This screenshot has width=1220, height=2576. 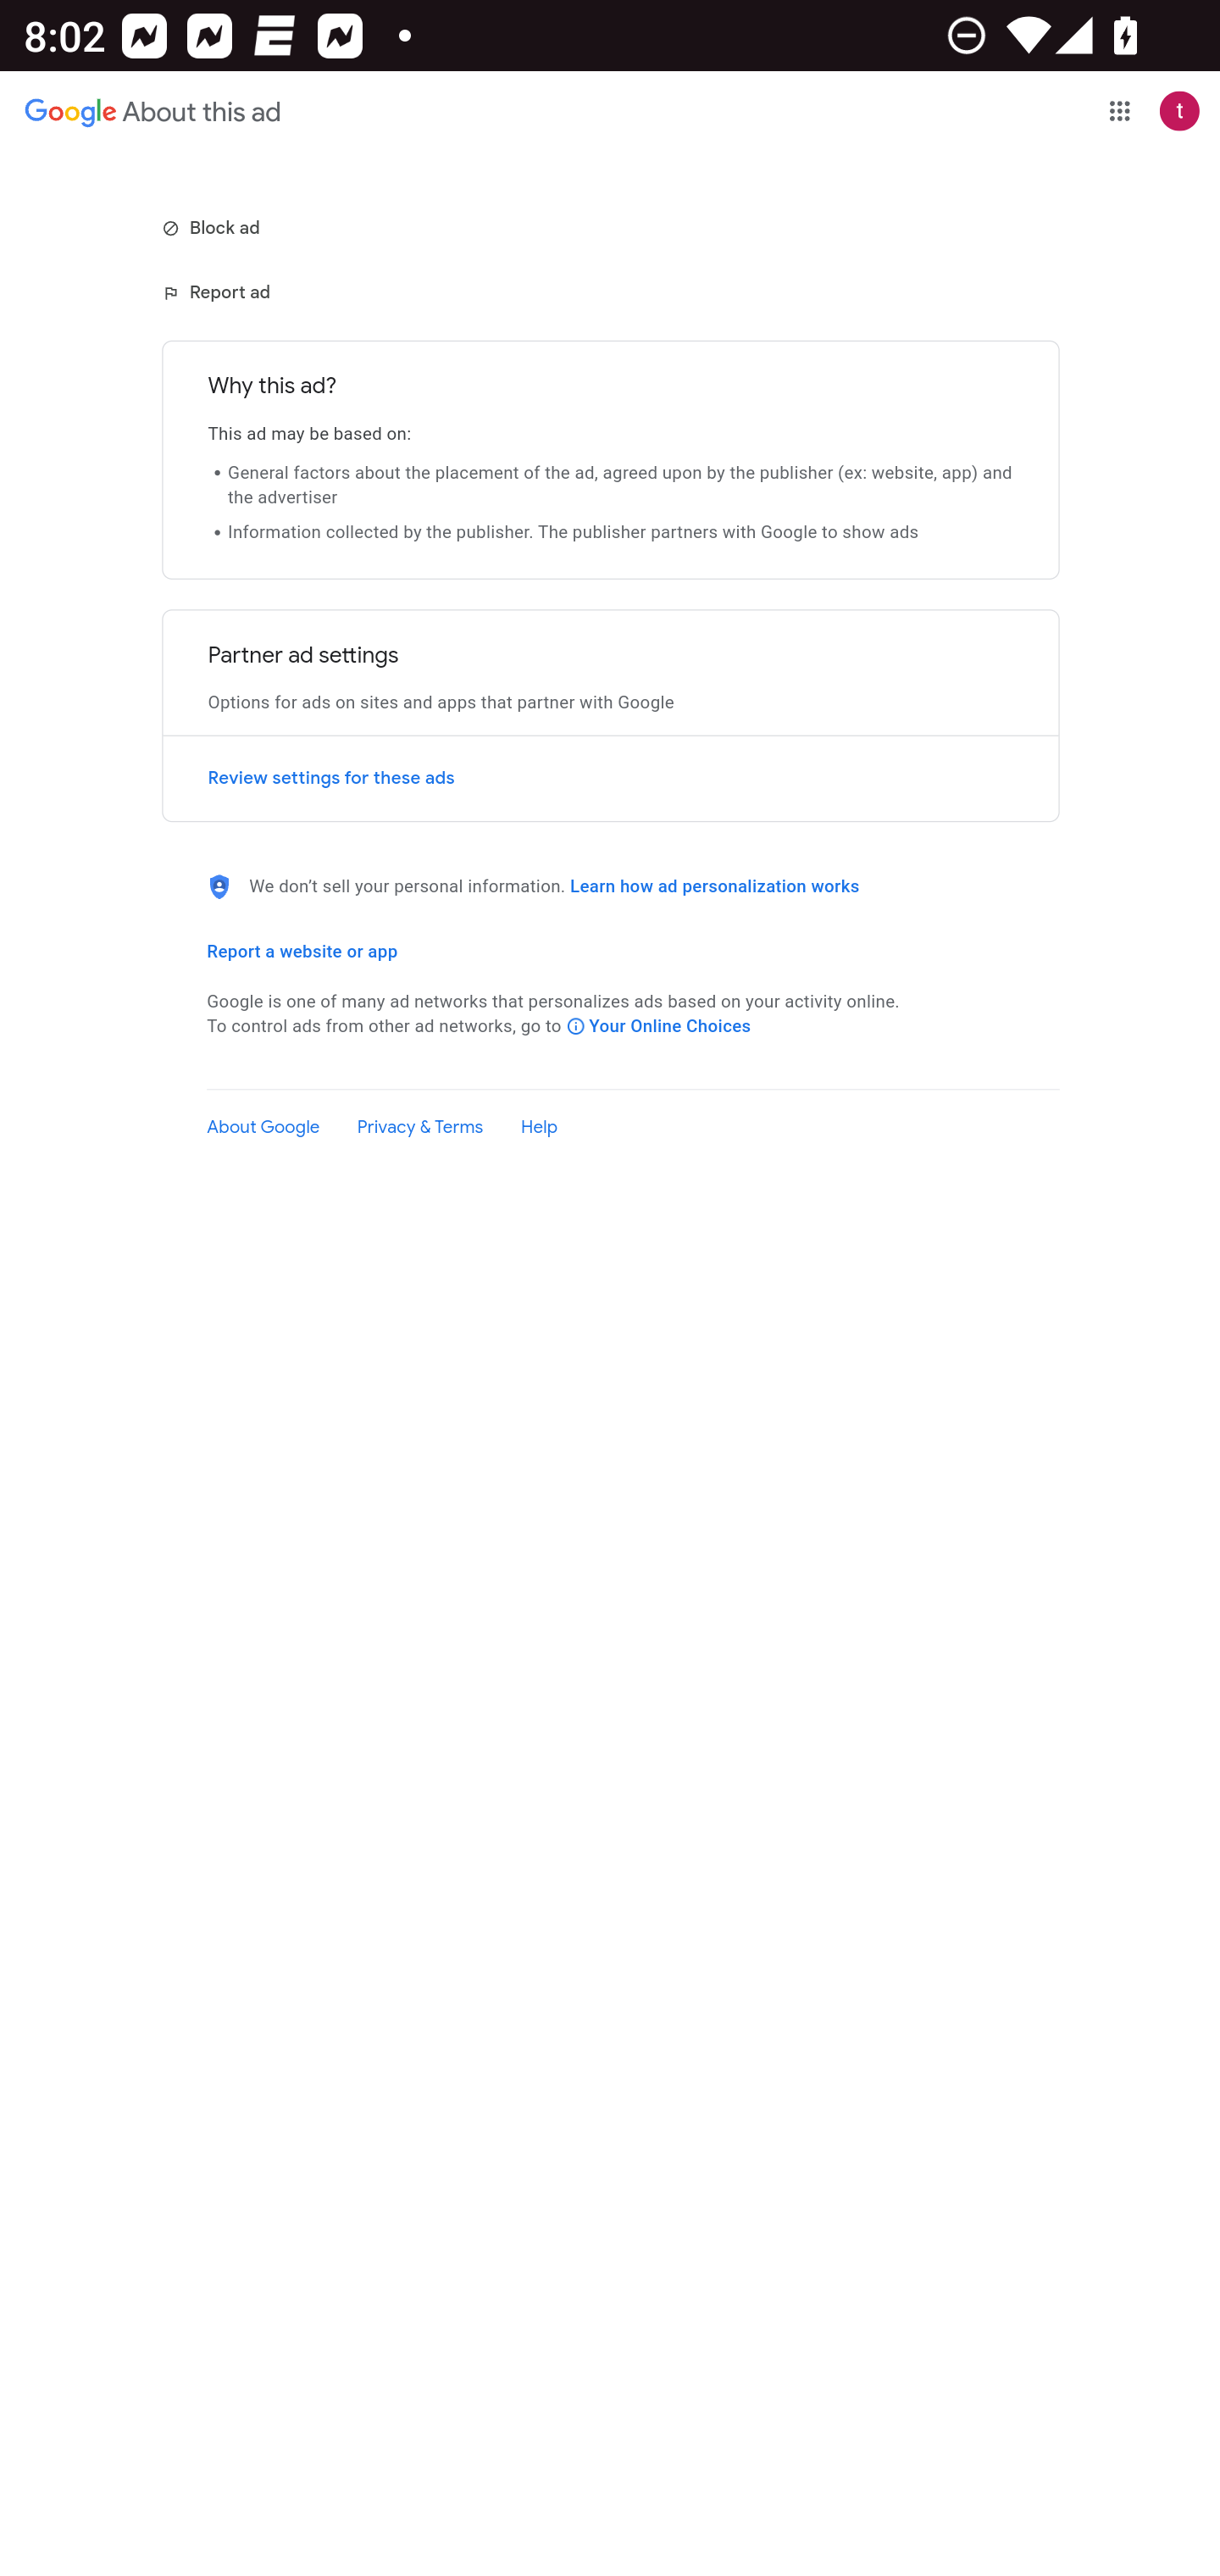 What do you see at coordinates (213, 227) in the screenshot?
I see `Block ad` at bounding box center [213, 227].